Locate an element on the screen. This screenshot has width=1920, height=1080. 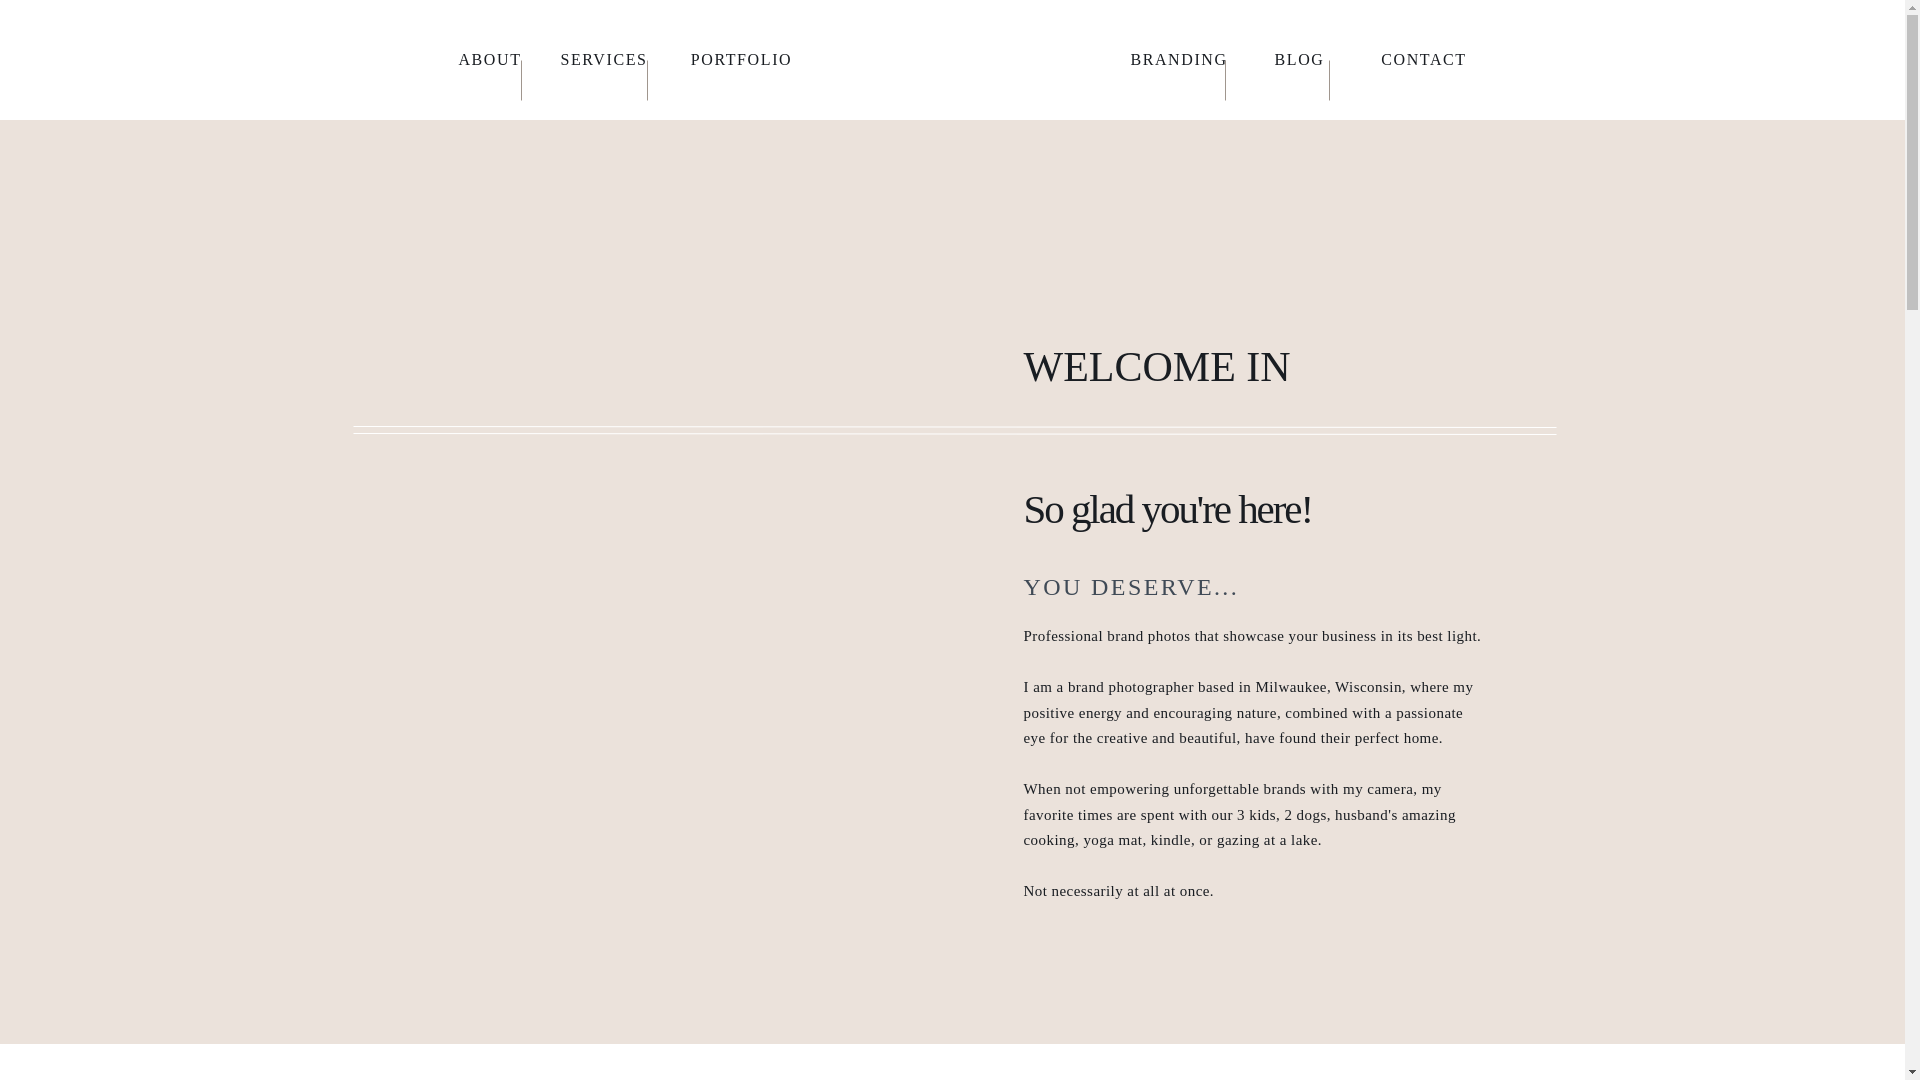
BLOG is located at coordinates (1297, 60).